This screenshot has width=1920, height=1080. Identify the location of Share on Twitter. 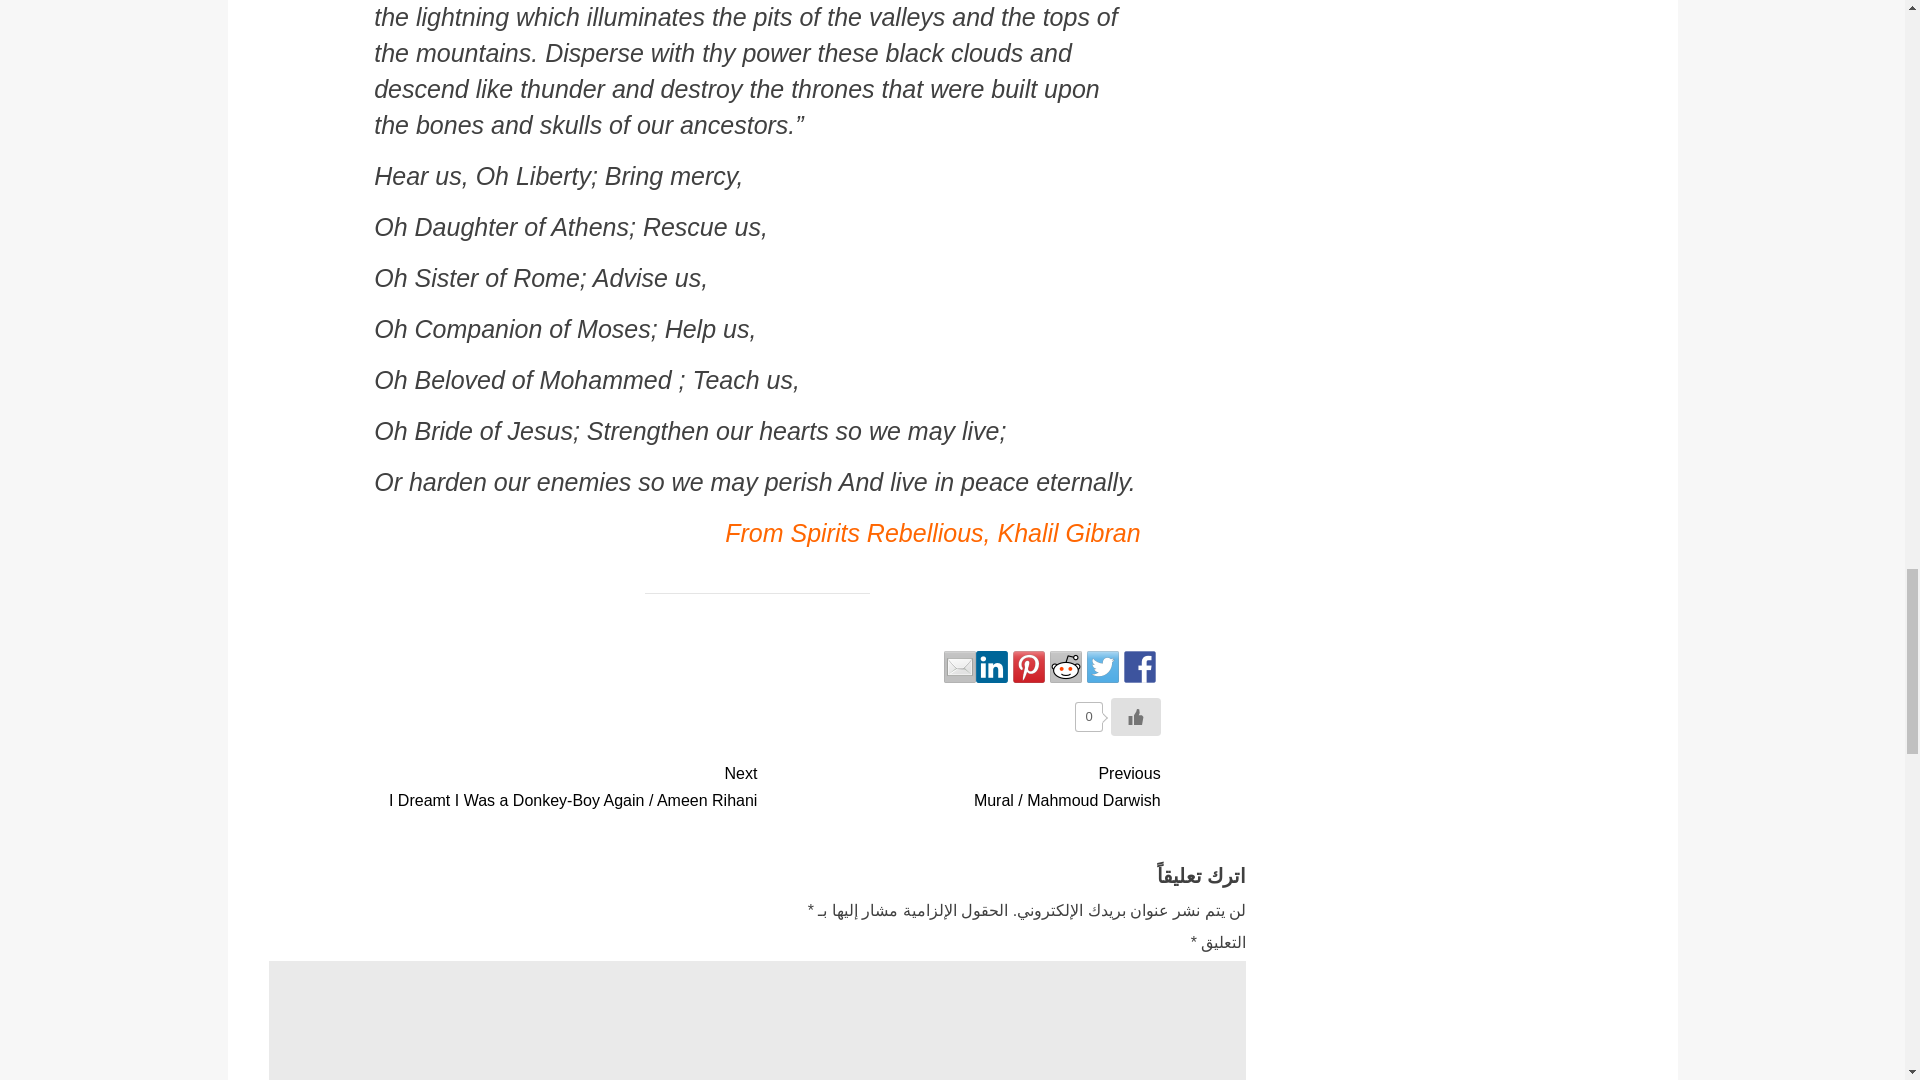
(1102, 666).